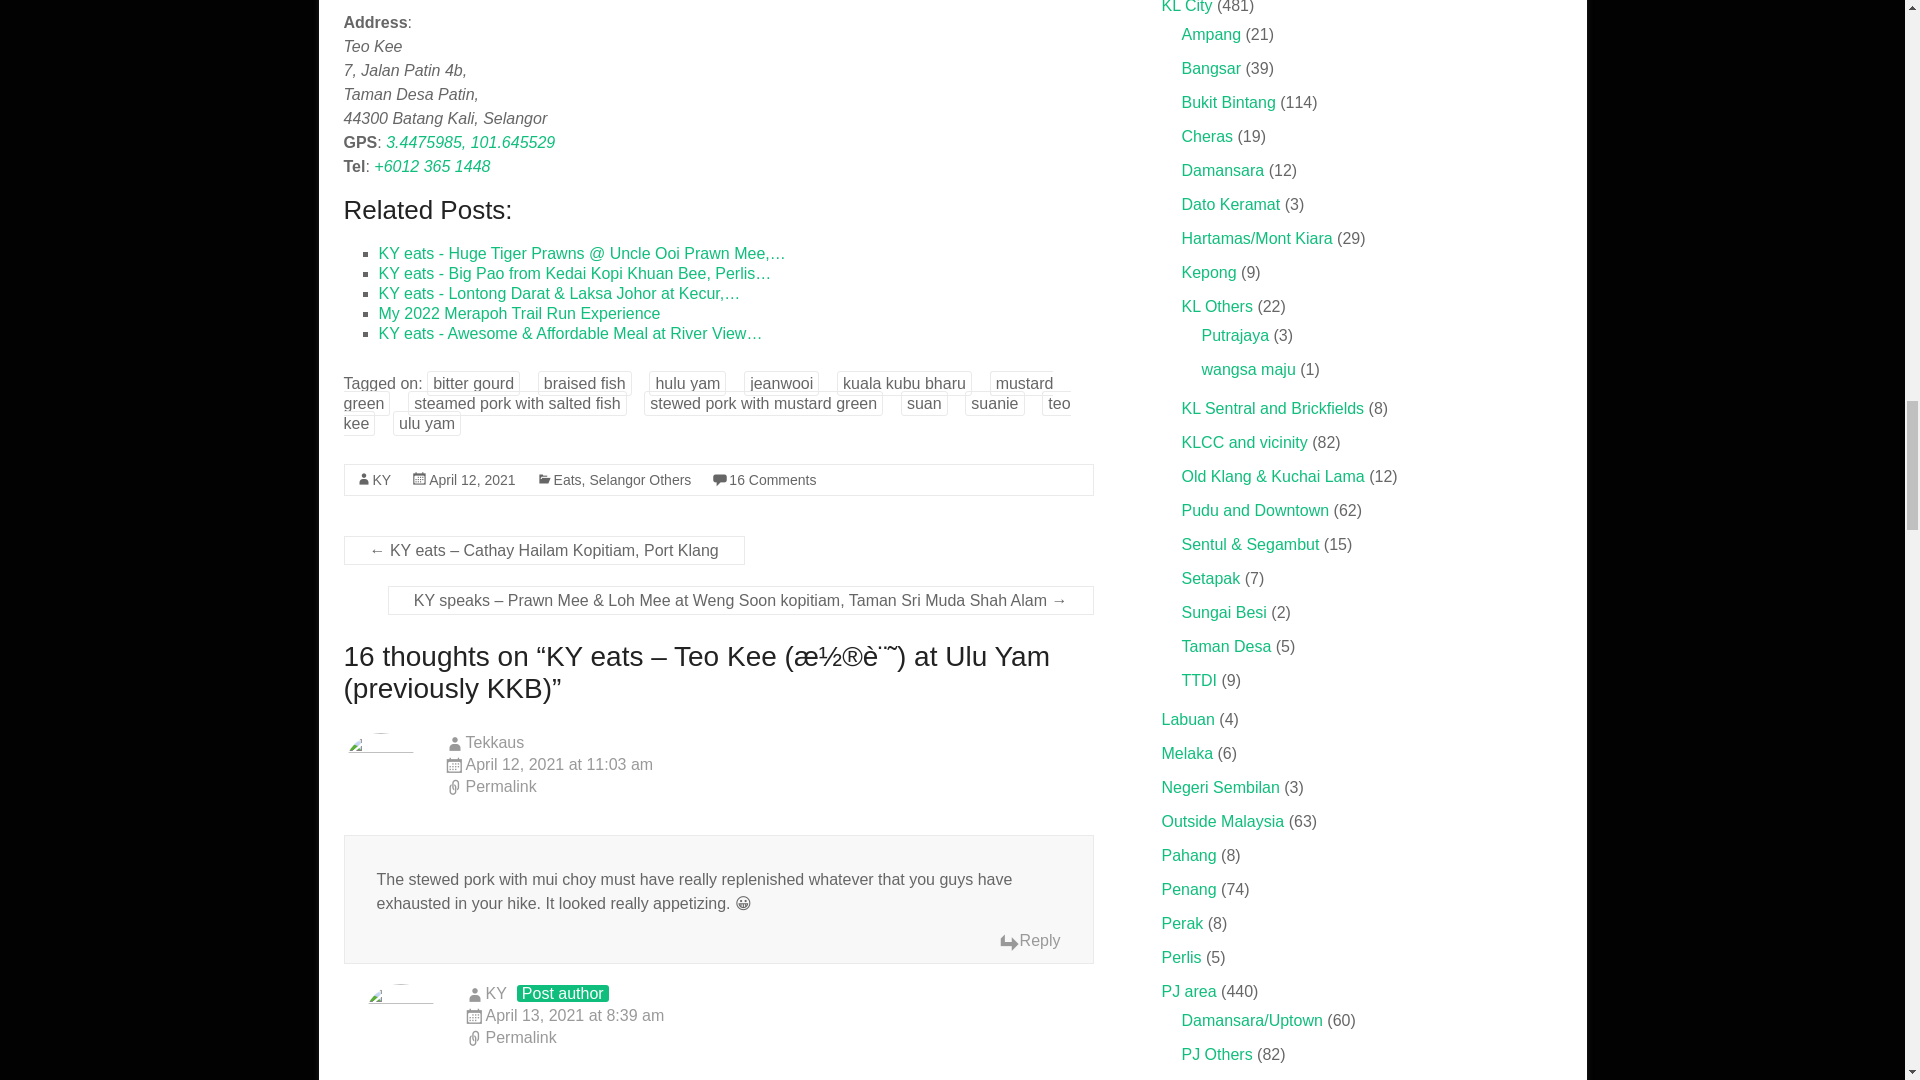 This screenshot has height=1080, width=1920. What do you see at coordinates (473, 384) in the screenshot?
I see `bitter gourd` at bounding box center [473, 384].